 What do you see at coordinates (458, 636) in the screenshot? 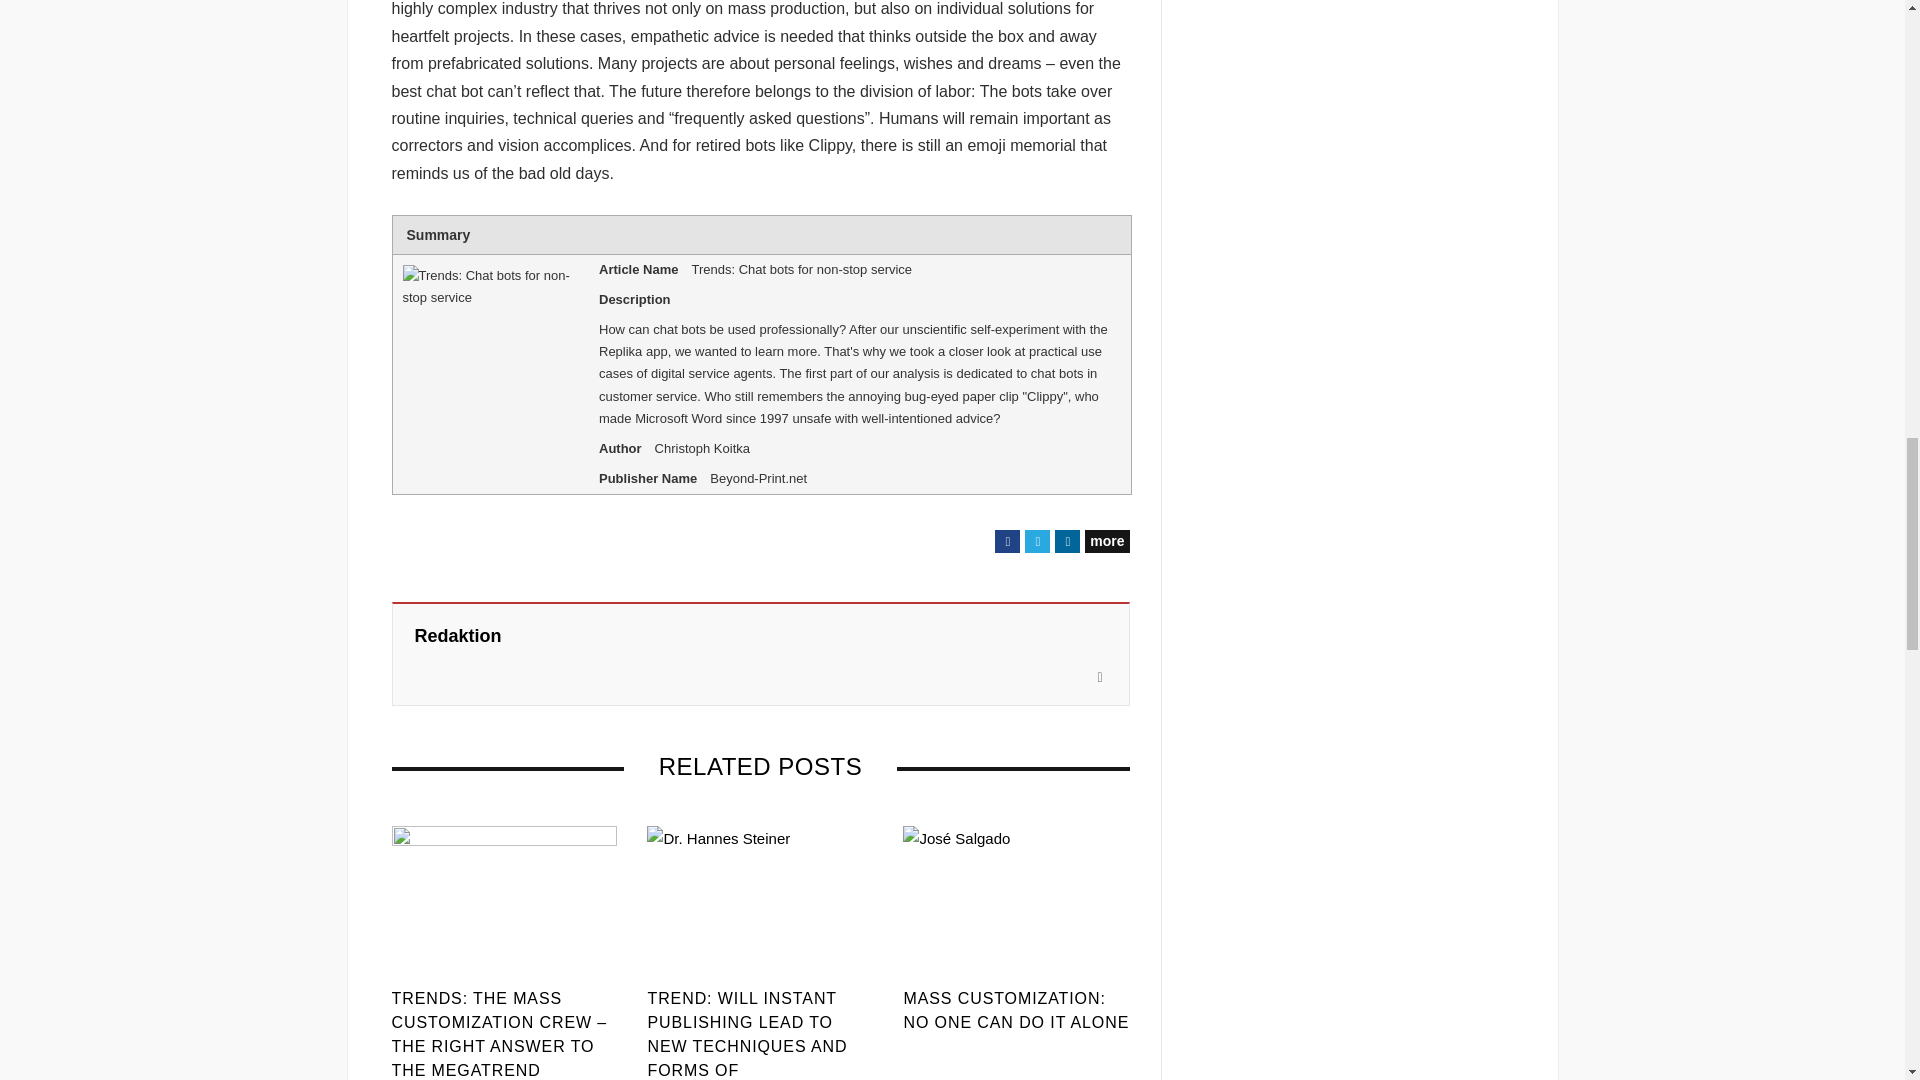
I see `Redaktion` at bounding box center [458, 636].